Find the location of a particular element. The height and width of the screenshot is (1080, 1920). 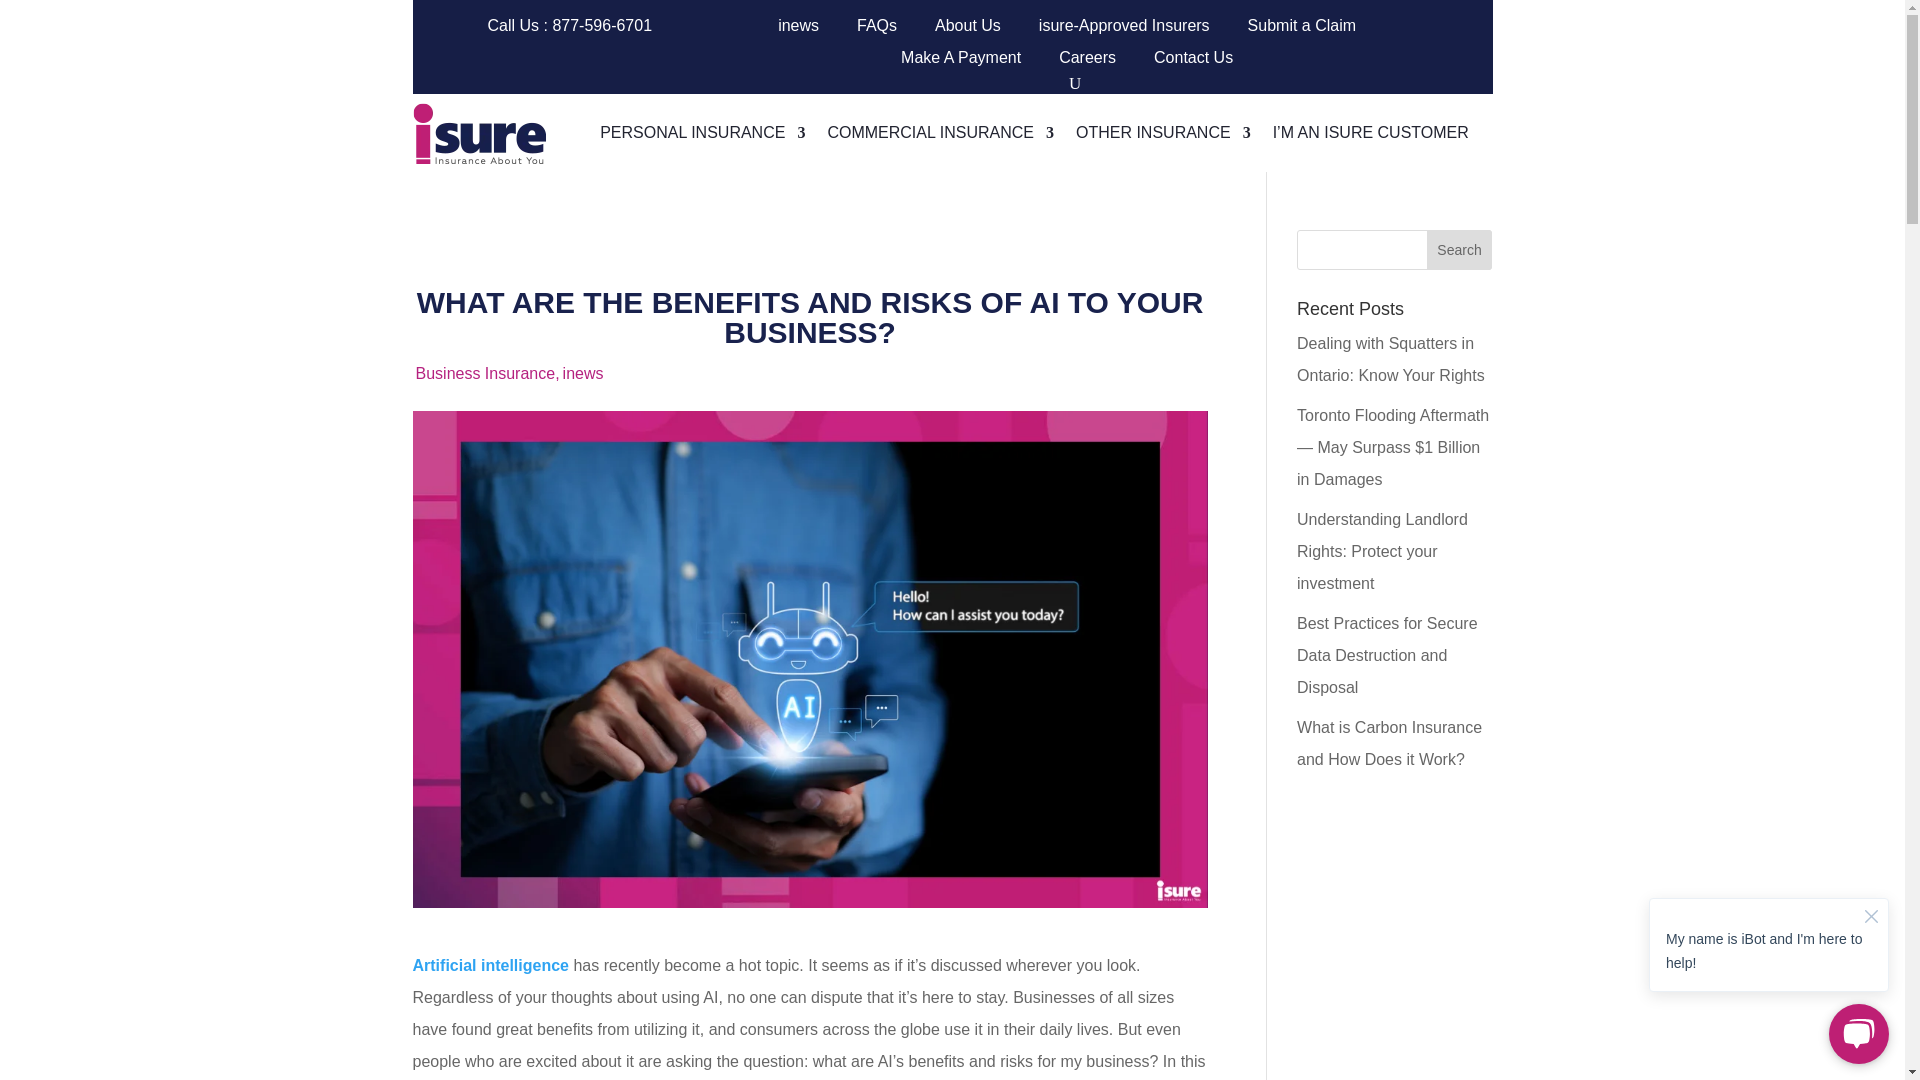

FAQs is located at coordinates (876, 30).